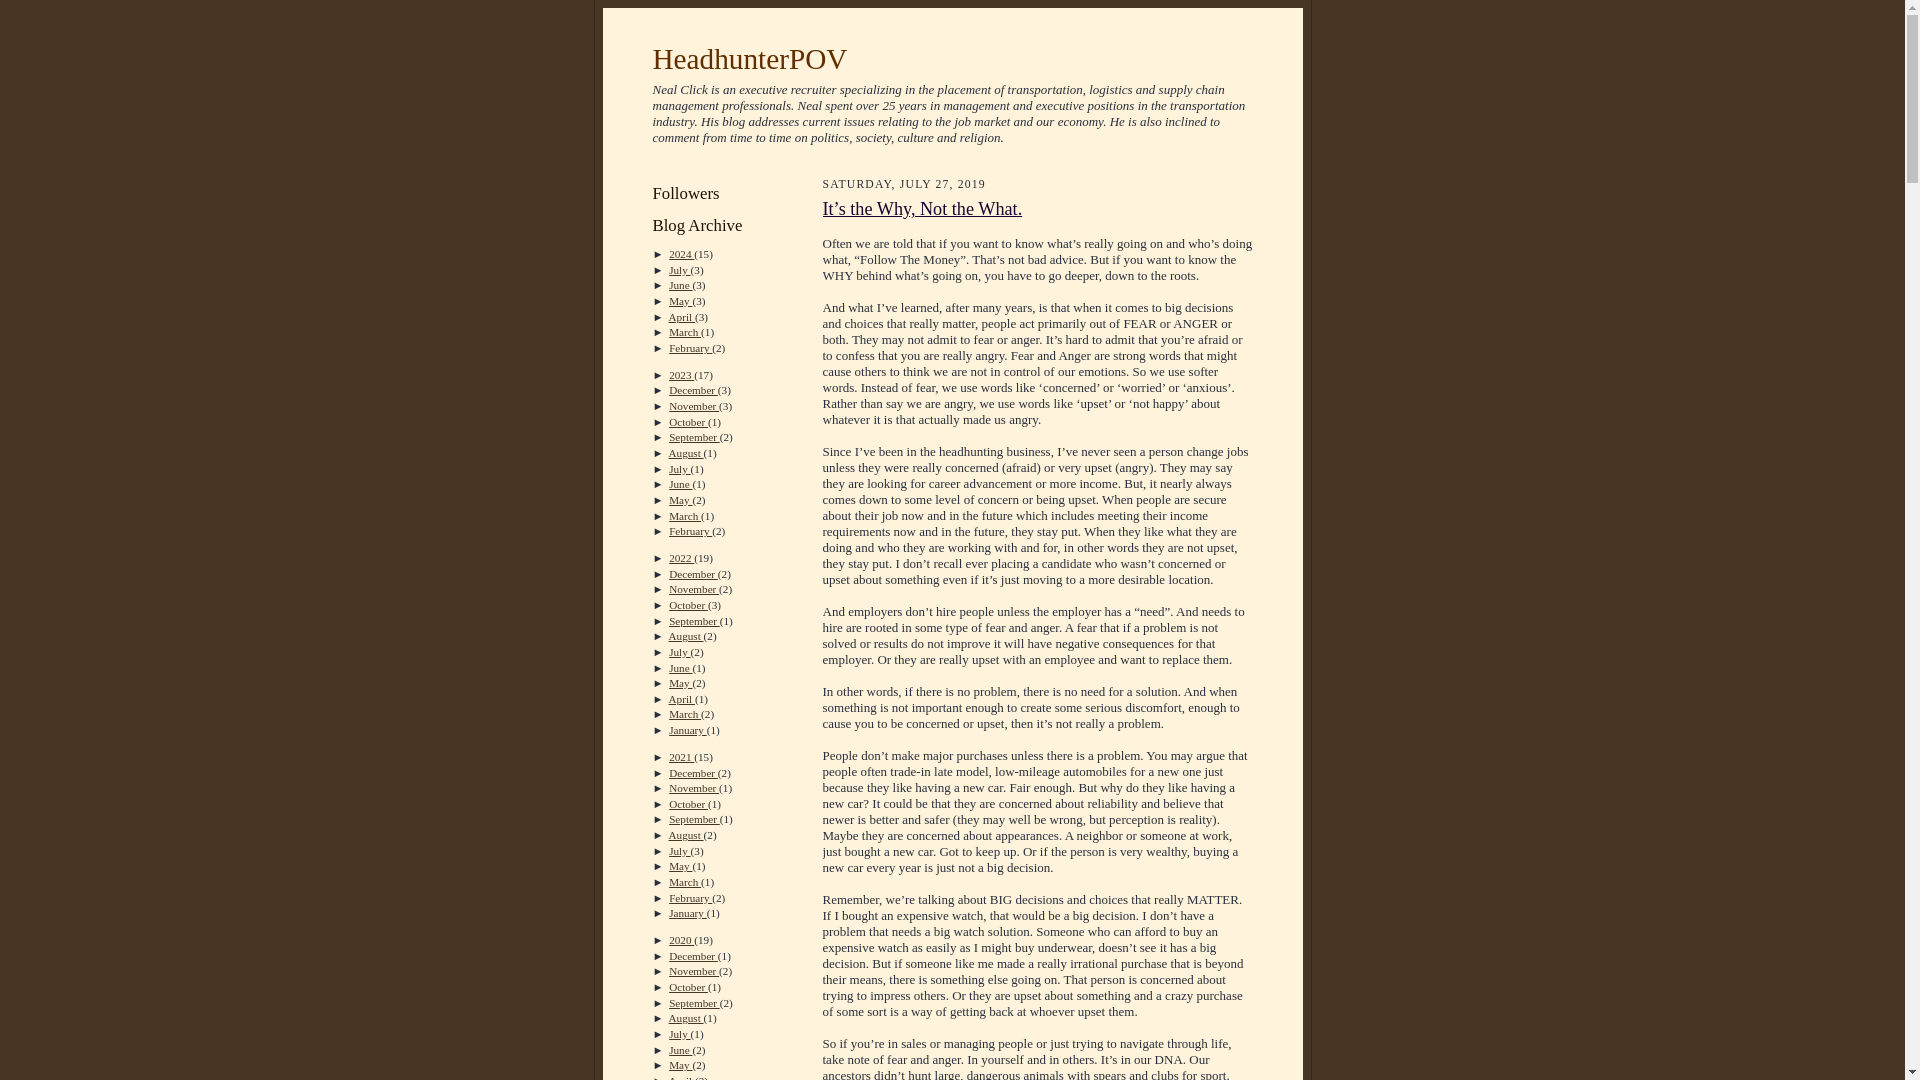 This screenshot has width=1920, height=1080. What do you see at coordinates (688, 421) in the screenshot?
I see `October` at bounding box center [688, 421].